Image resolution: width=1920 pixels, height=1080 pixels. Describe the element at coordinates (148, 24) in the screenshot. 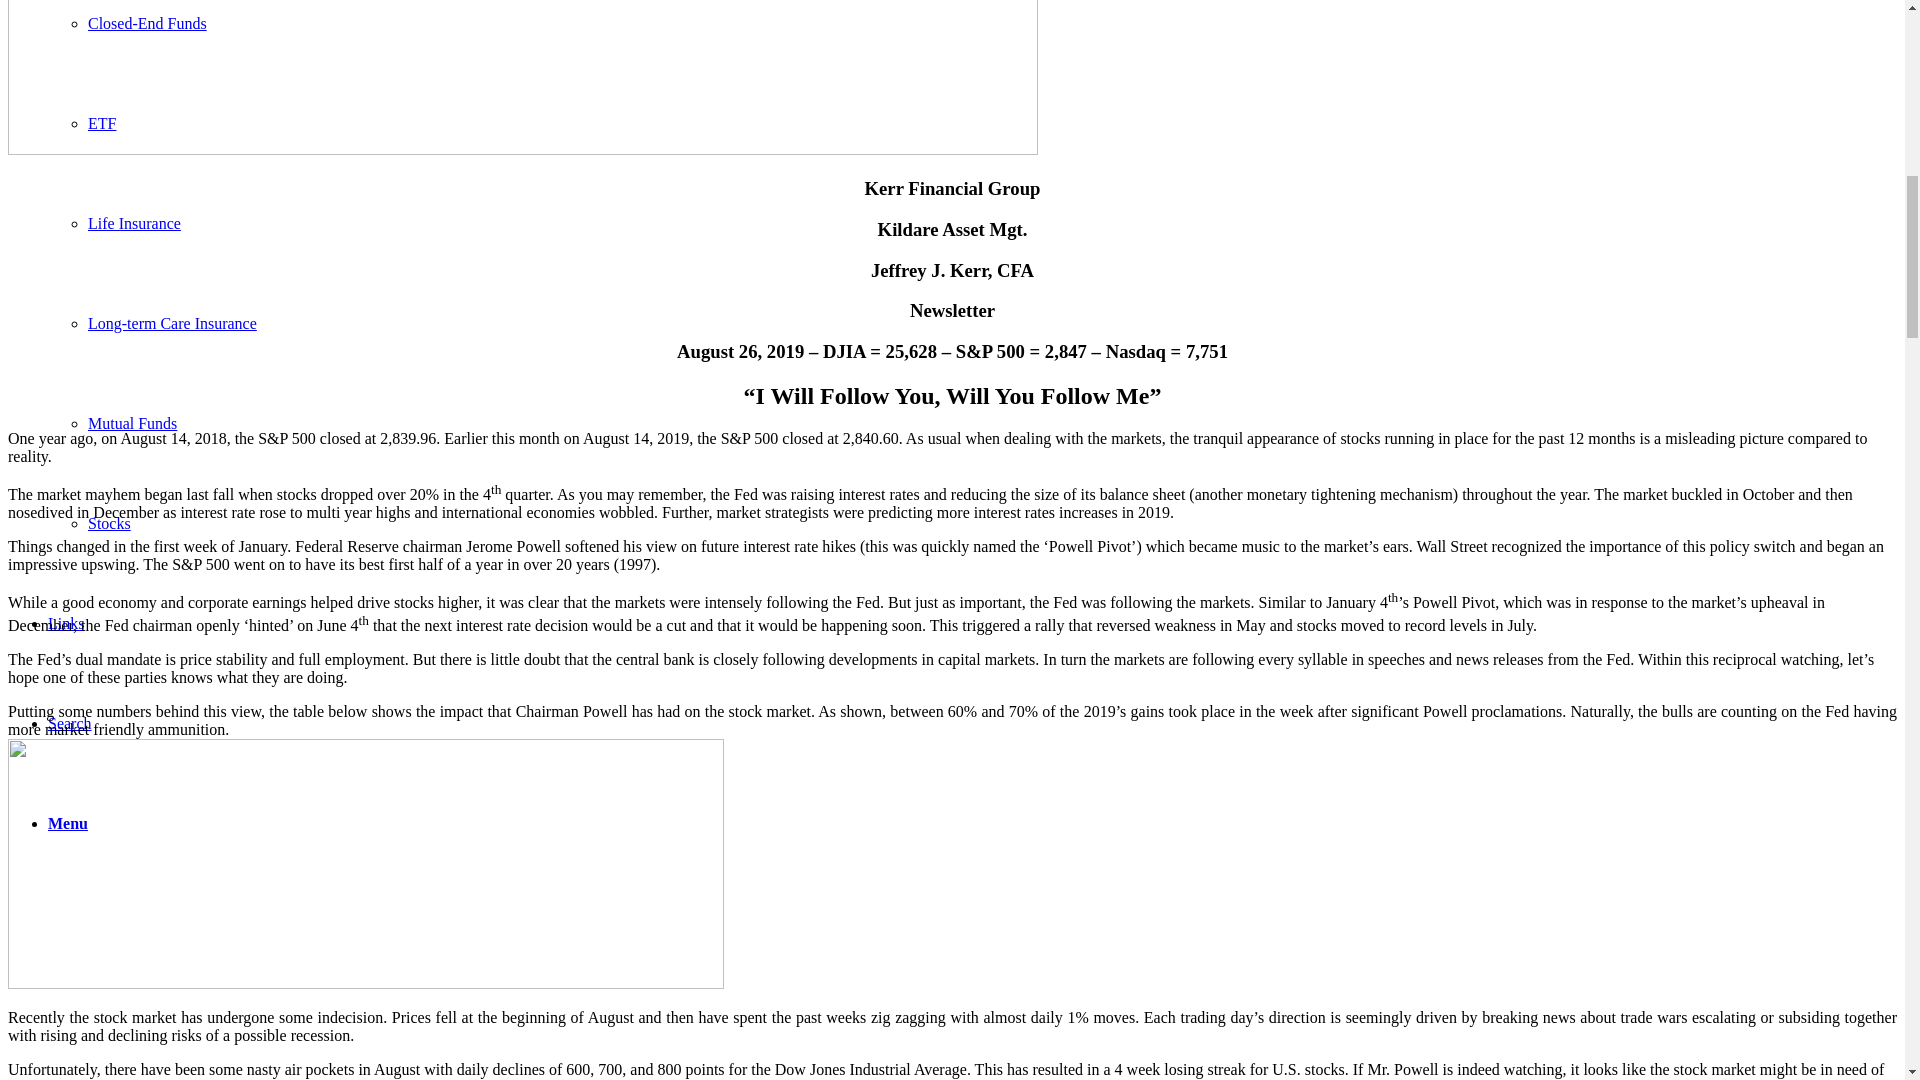

I see `Closed-End Funds` at that location.